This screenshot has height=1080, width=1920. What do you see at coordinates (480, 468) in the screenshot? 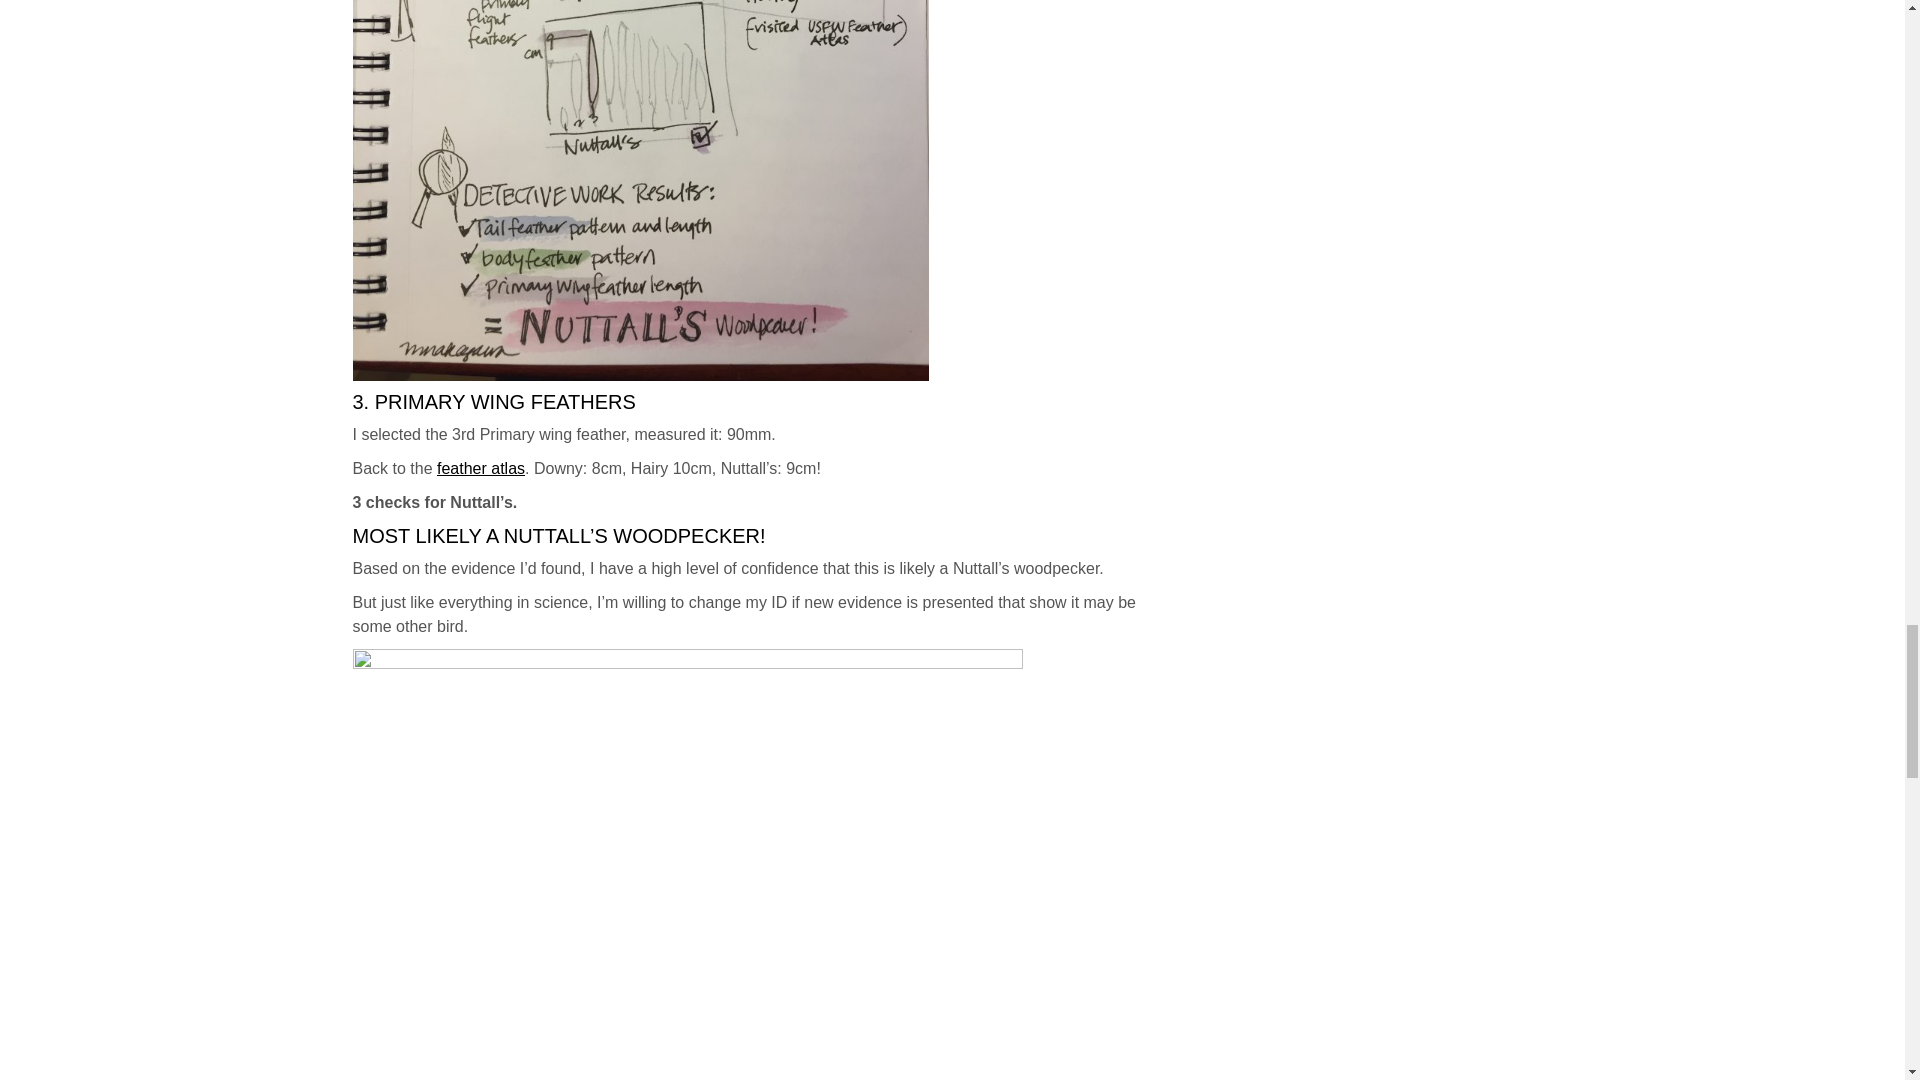
I see `feather atlas` at bounding box center [480, 468].